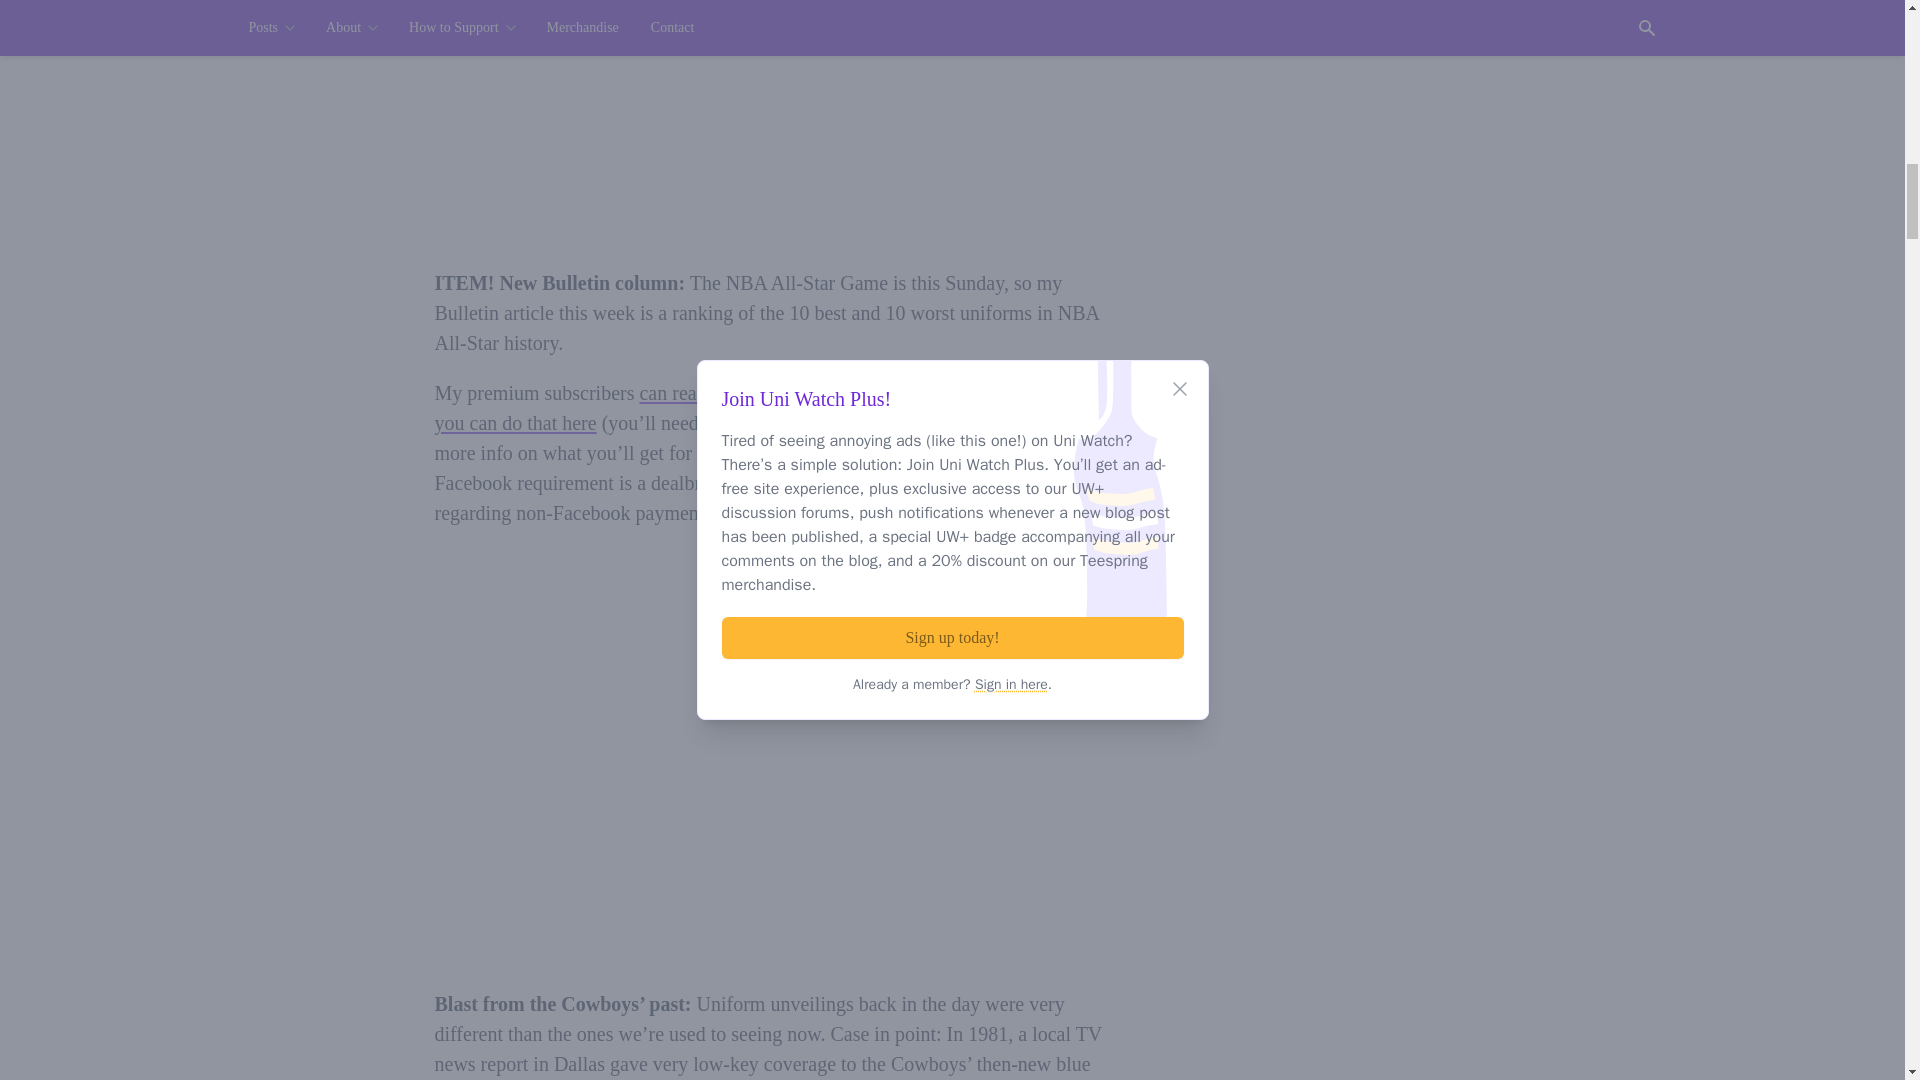  What do you see at coordinates (770, 814) in the screenshot?
I see `YouTube video player` at bounding box center [770, 814].